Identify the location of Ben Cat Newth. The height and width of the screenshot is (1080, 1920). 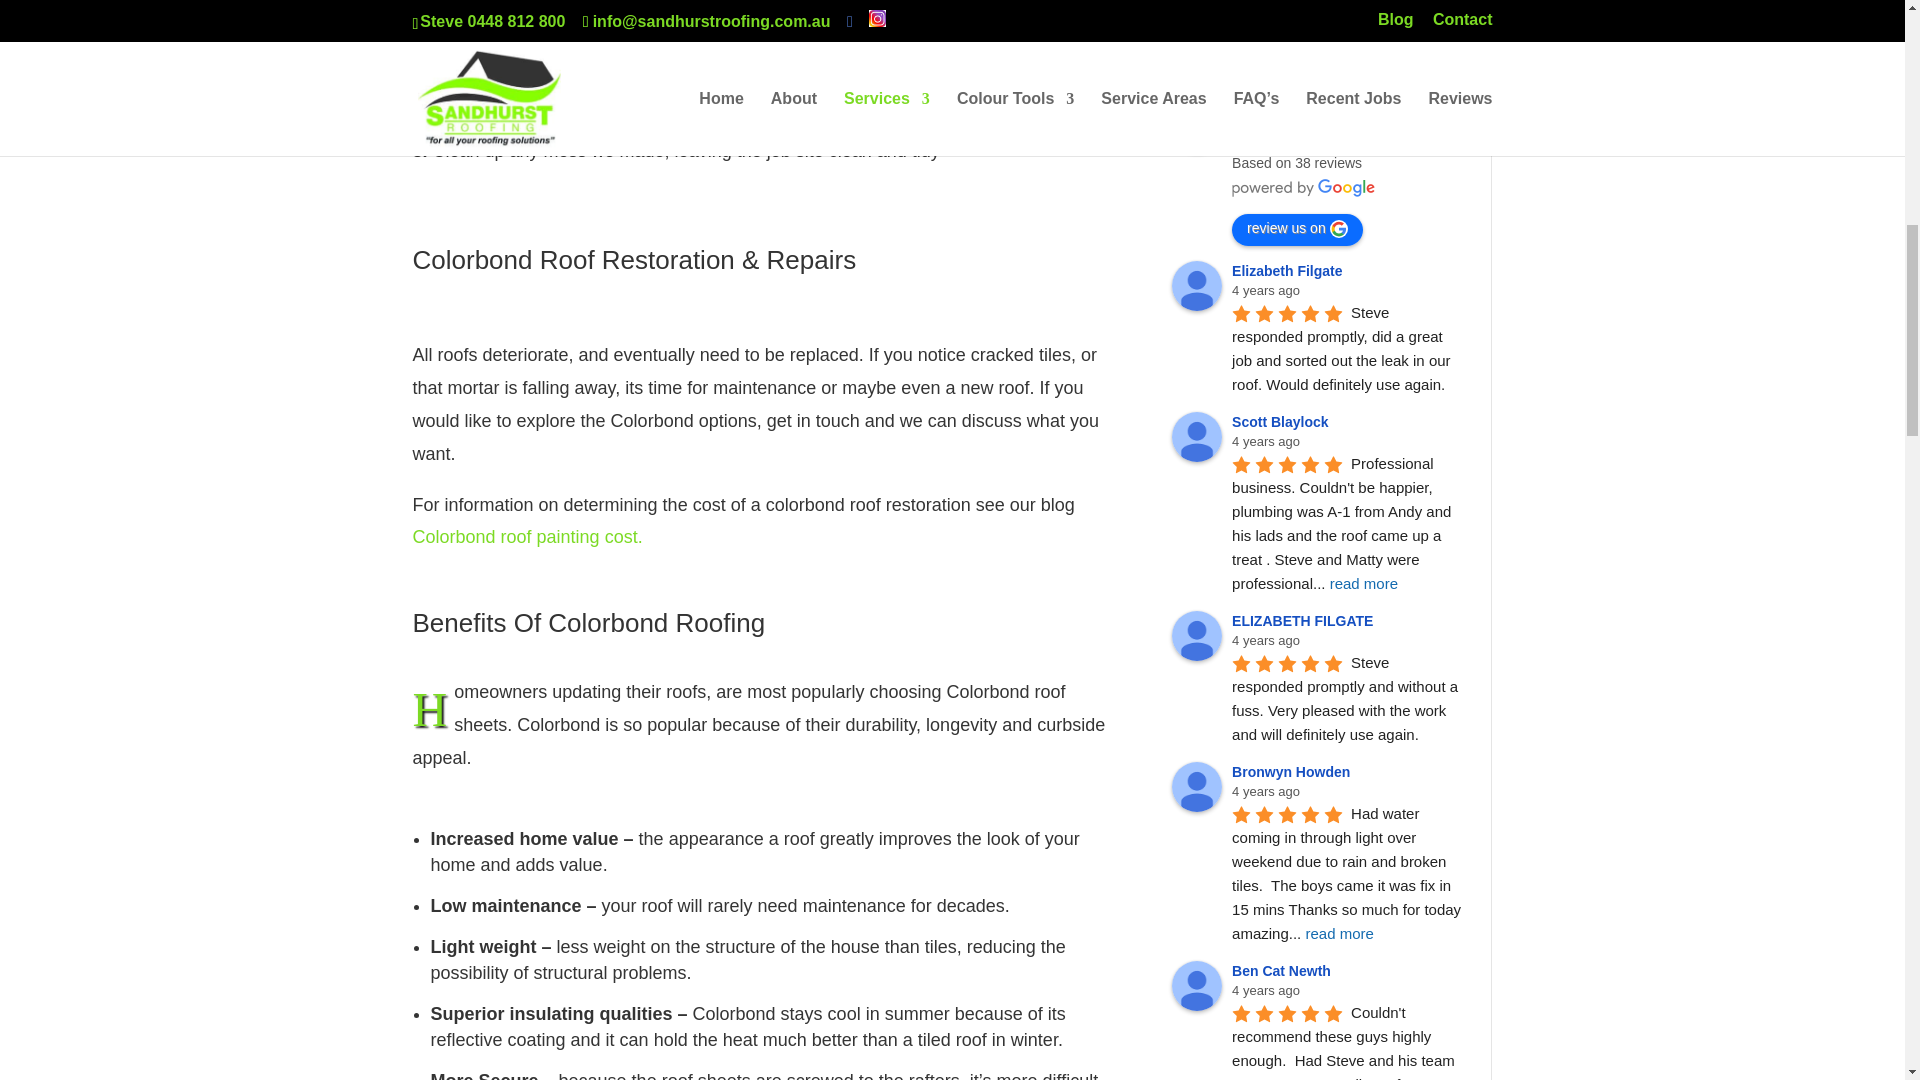
(1196, 986).